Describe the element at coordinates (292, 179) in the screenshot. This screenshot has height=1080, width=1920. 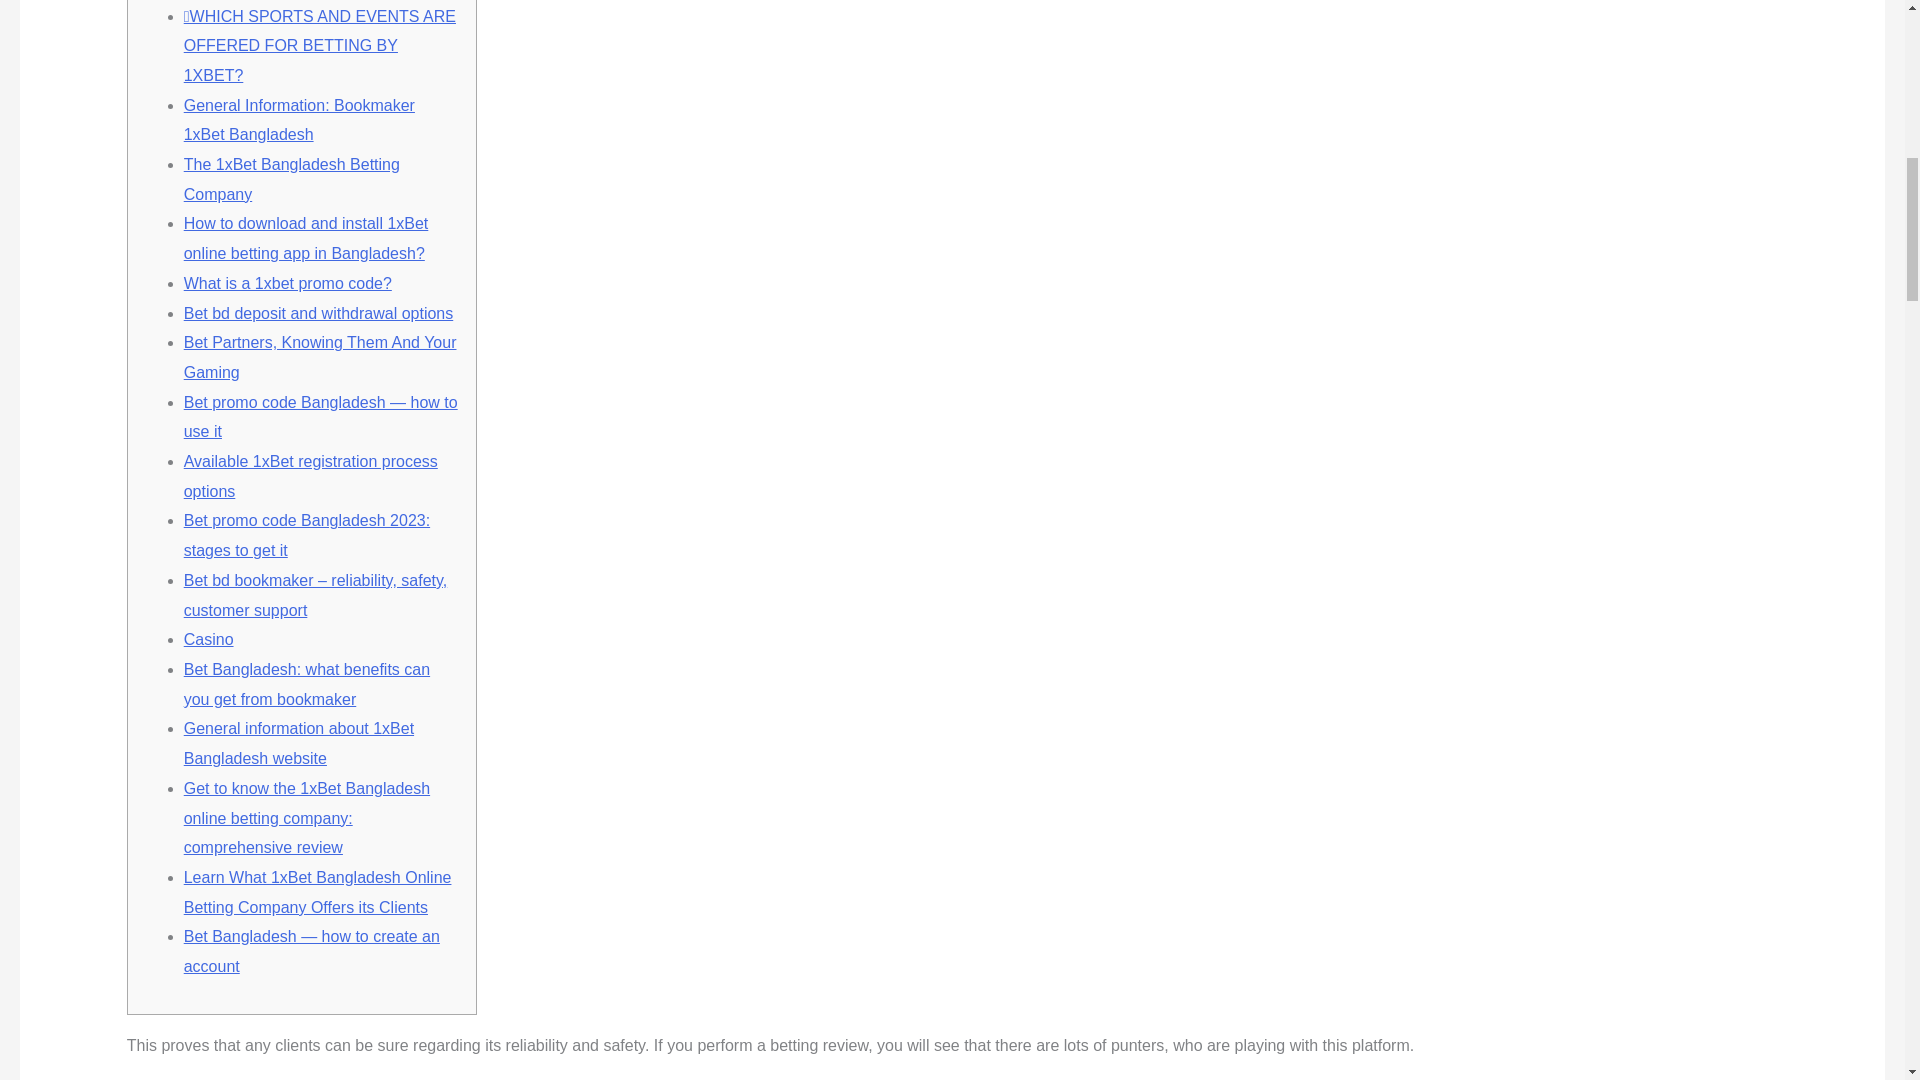
I see `The 1xBet Bangladesh Betting Company` at that location.